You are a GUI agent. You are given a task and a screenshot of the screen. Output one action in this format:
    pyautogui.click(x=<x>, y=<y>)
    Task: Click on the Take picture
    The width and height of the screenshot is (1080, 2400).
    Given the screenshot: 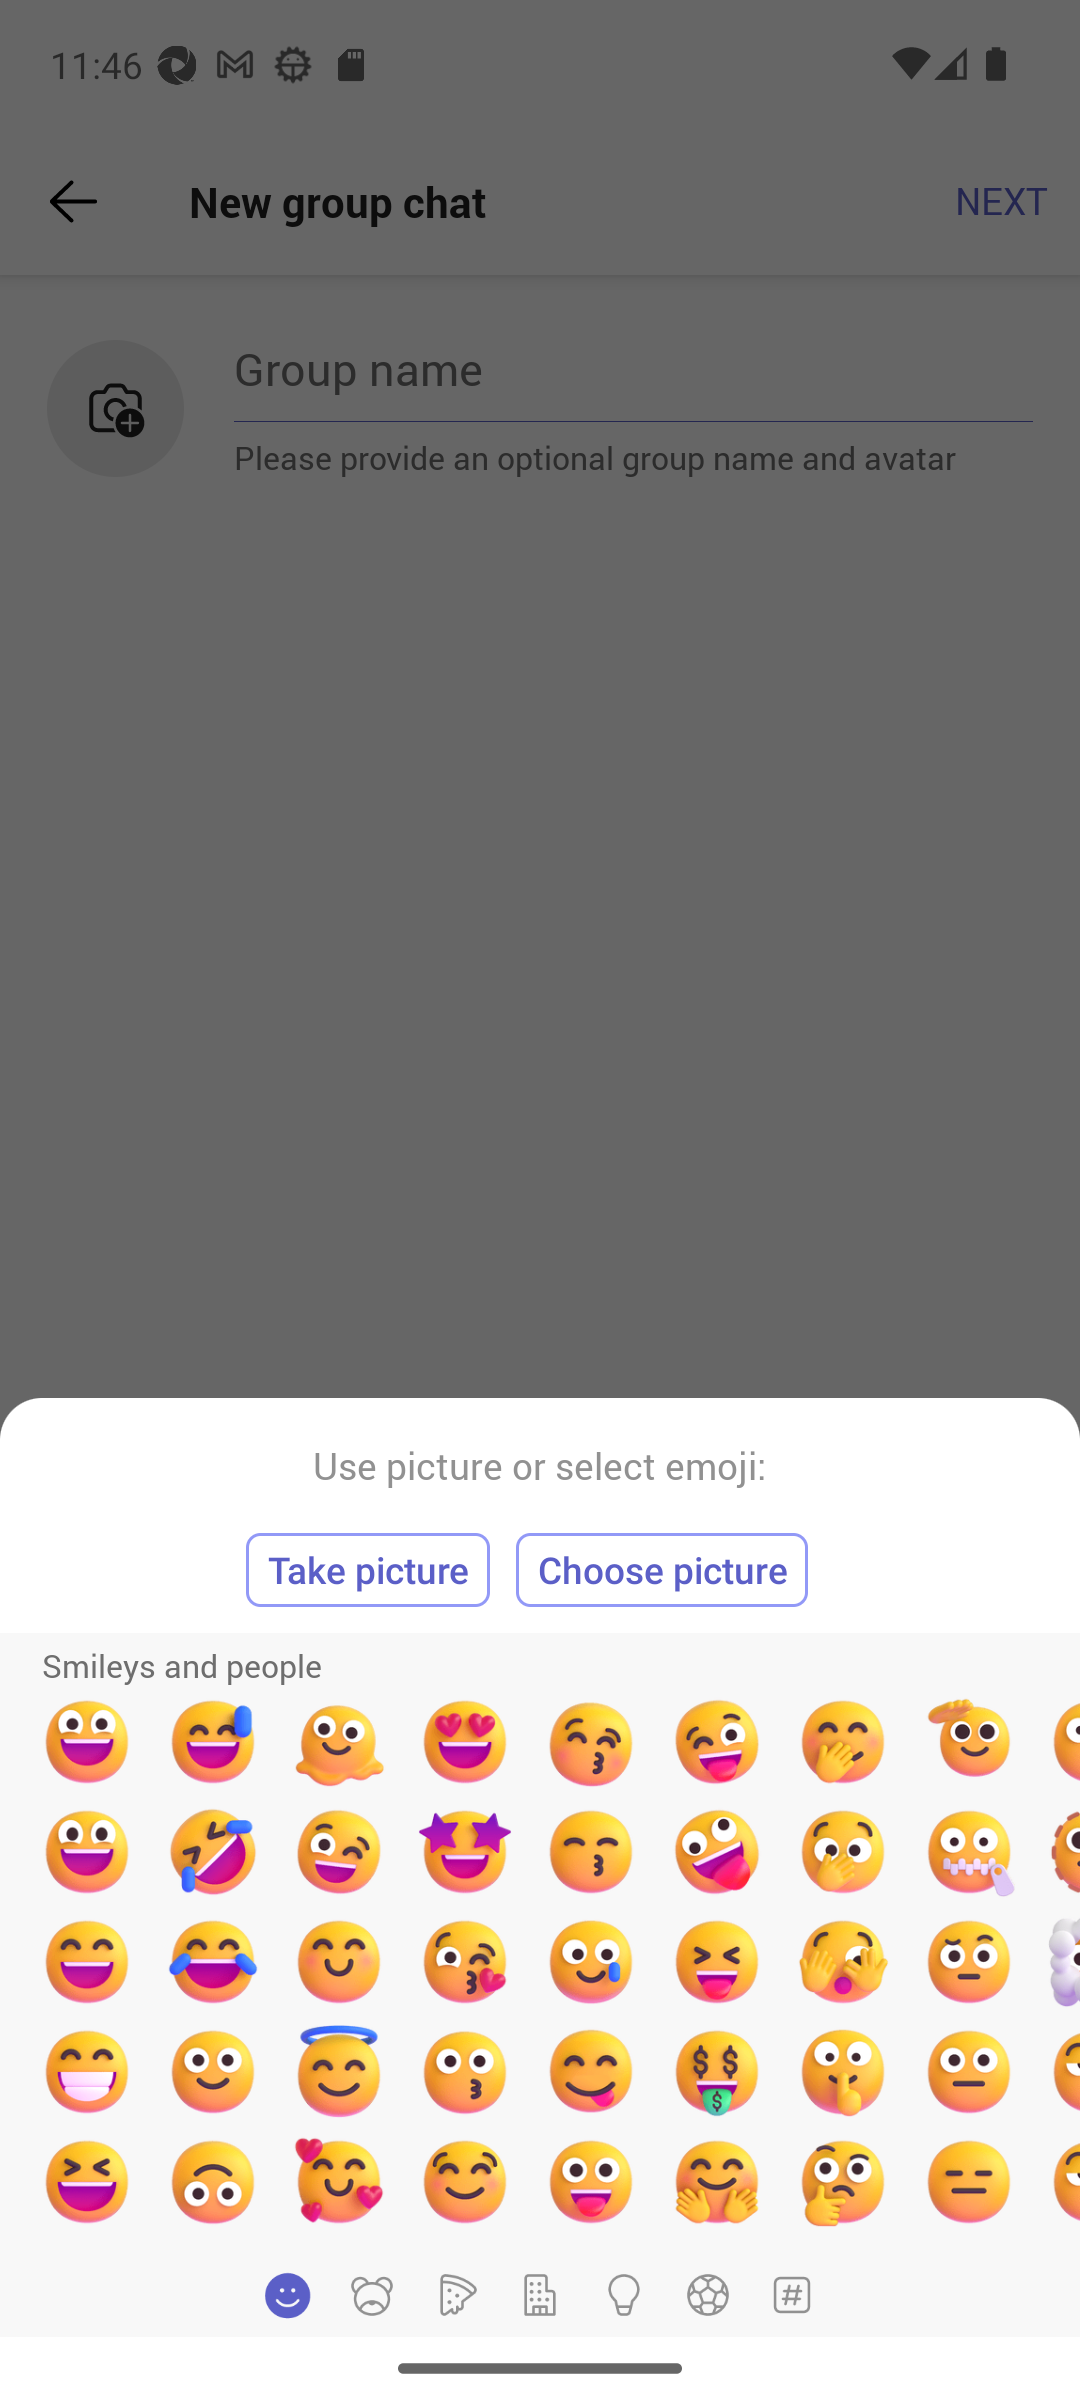 What is the action you would take?
    pyautogui.click(x=368, y=1570)
    